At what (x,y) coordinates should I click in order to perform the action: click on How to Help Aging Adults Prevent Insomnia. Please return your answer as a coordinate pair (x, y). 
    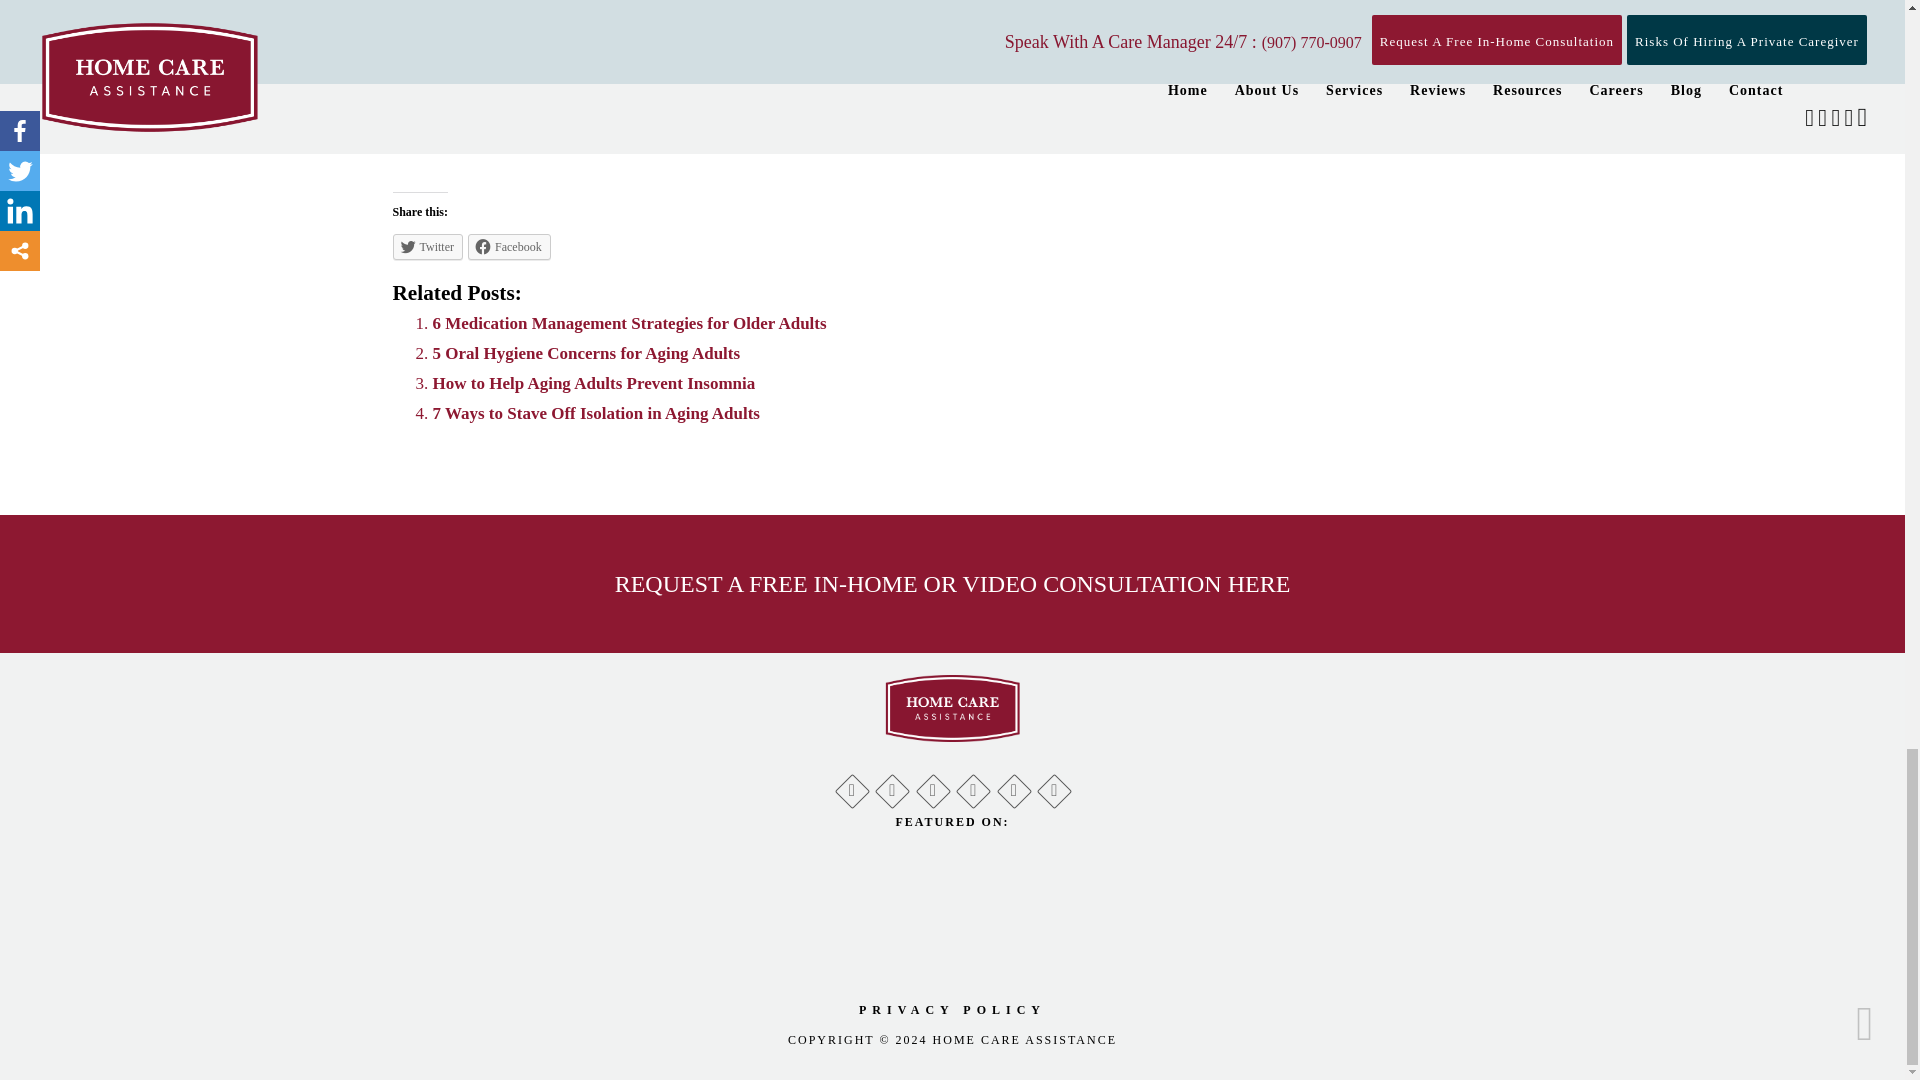
    Looking at the image, I should click on (593, 383).